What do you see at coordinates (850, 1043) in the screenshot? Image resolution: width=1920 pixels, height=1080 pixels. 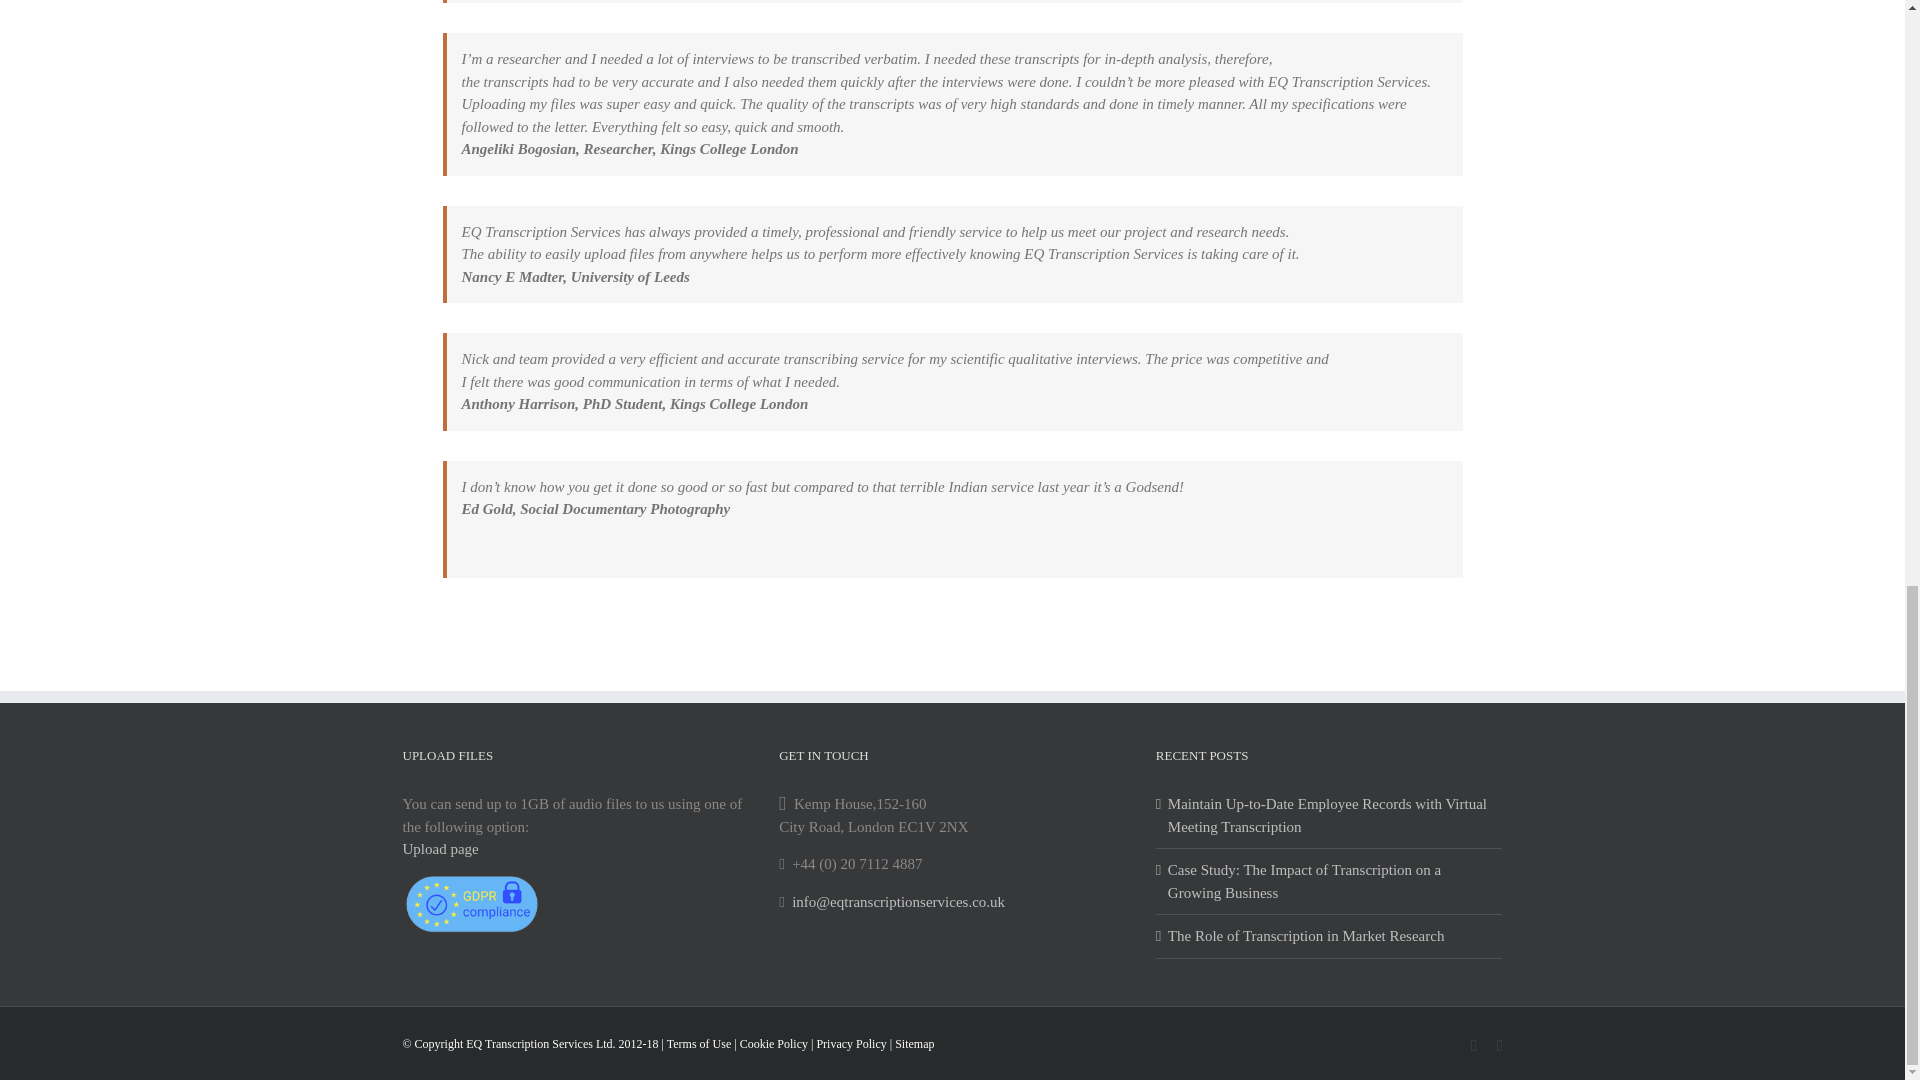 I see `Privacy Policy` at bounding box center [850, 1043].